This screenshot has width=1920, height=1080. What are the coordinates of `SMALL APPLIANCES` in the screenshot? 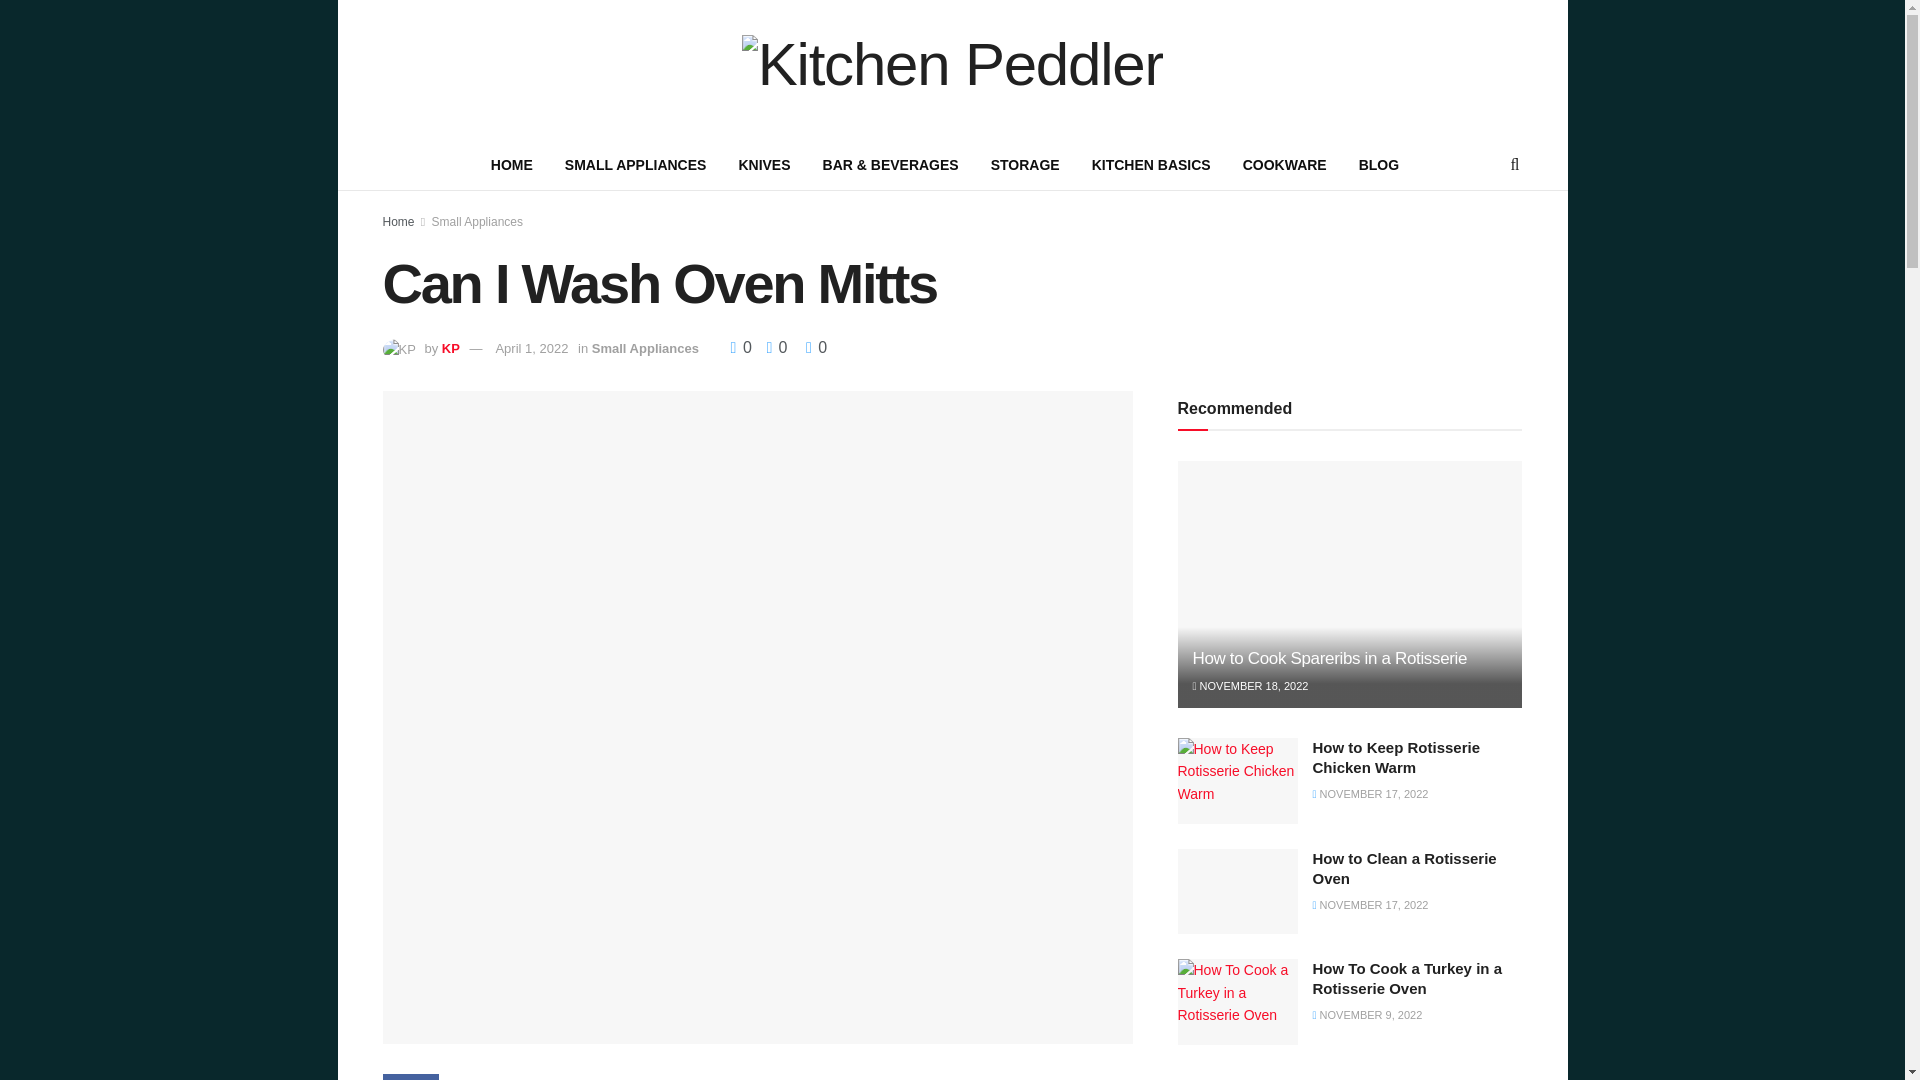 It's located at (636, 165).